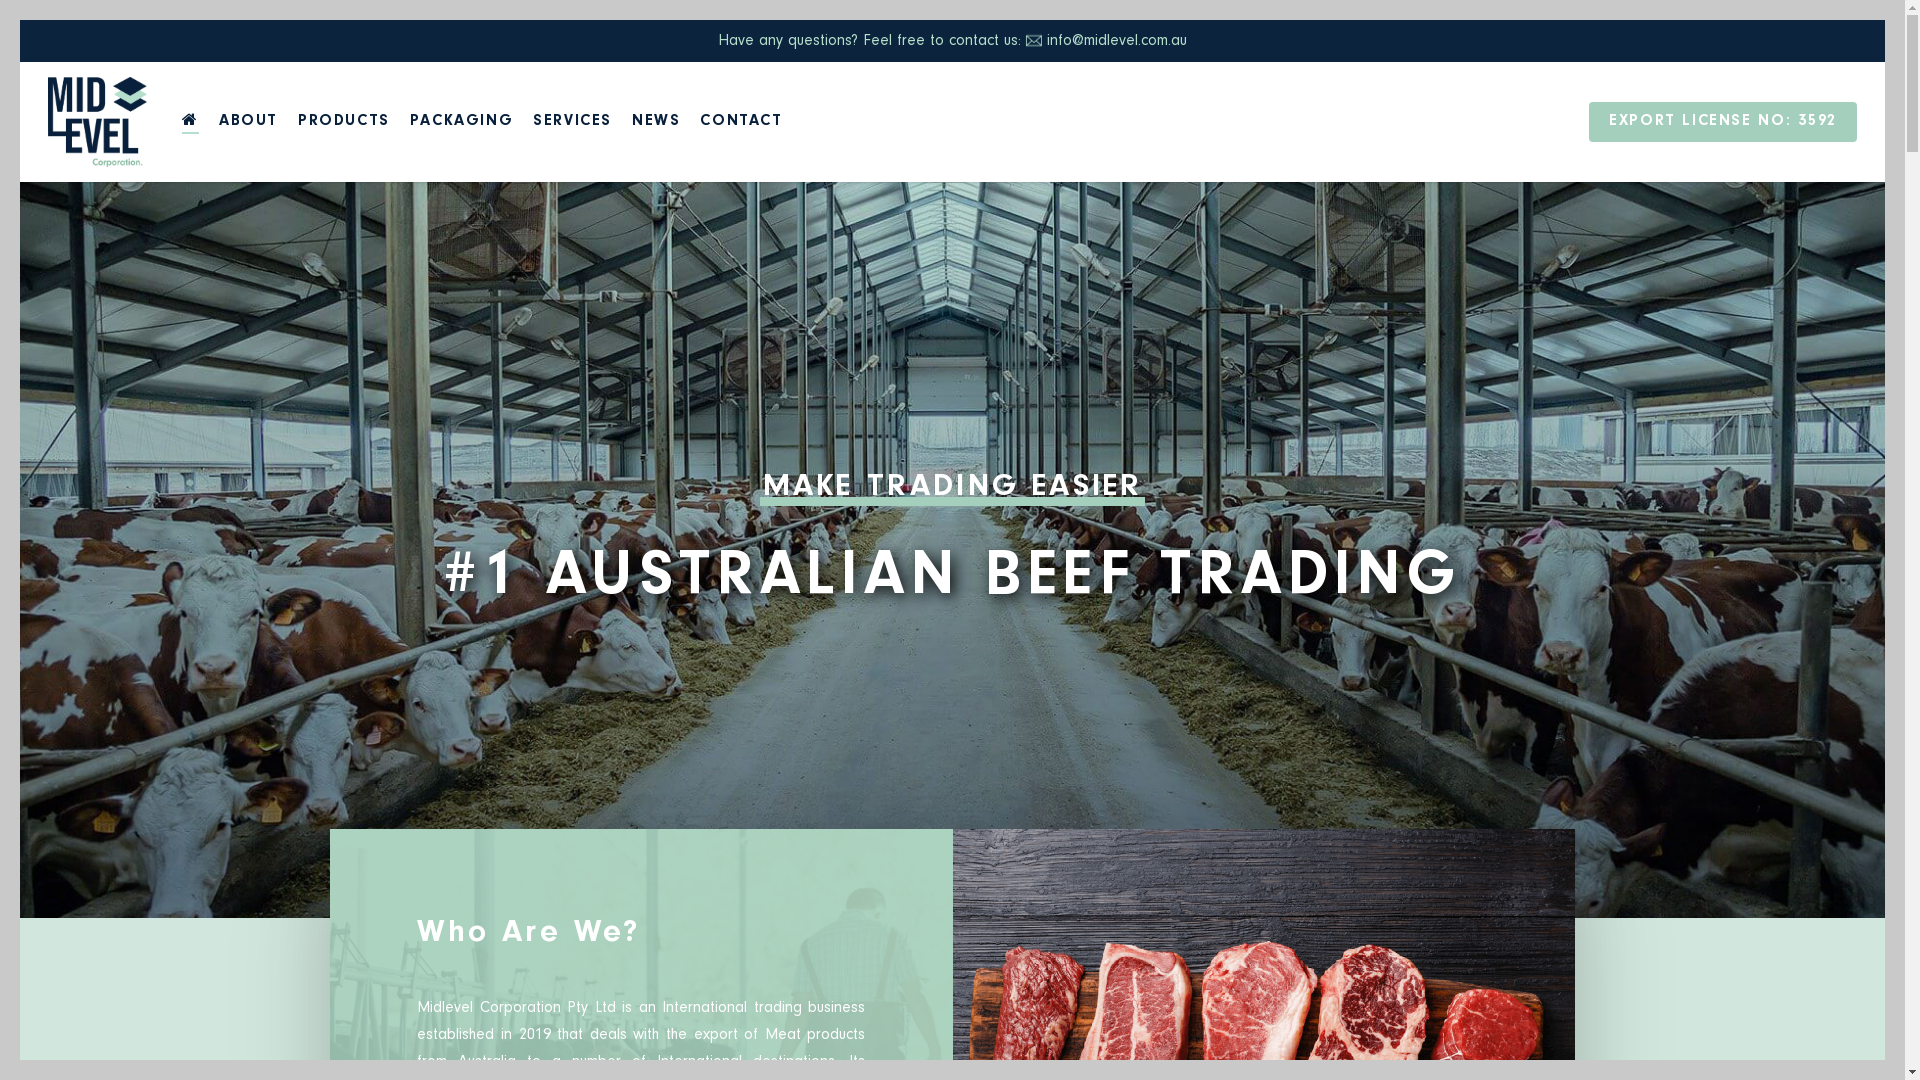 This screenshot has height=1080, width=1920. I want to click on PRODUCTS, so click(344, 122).